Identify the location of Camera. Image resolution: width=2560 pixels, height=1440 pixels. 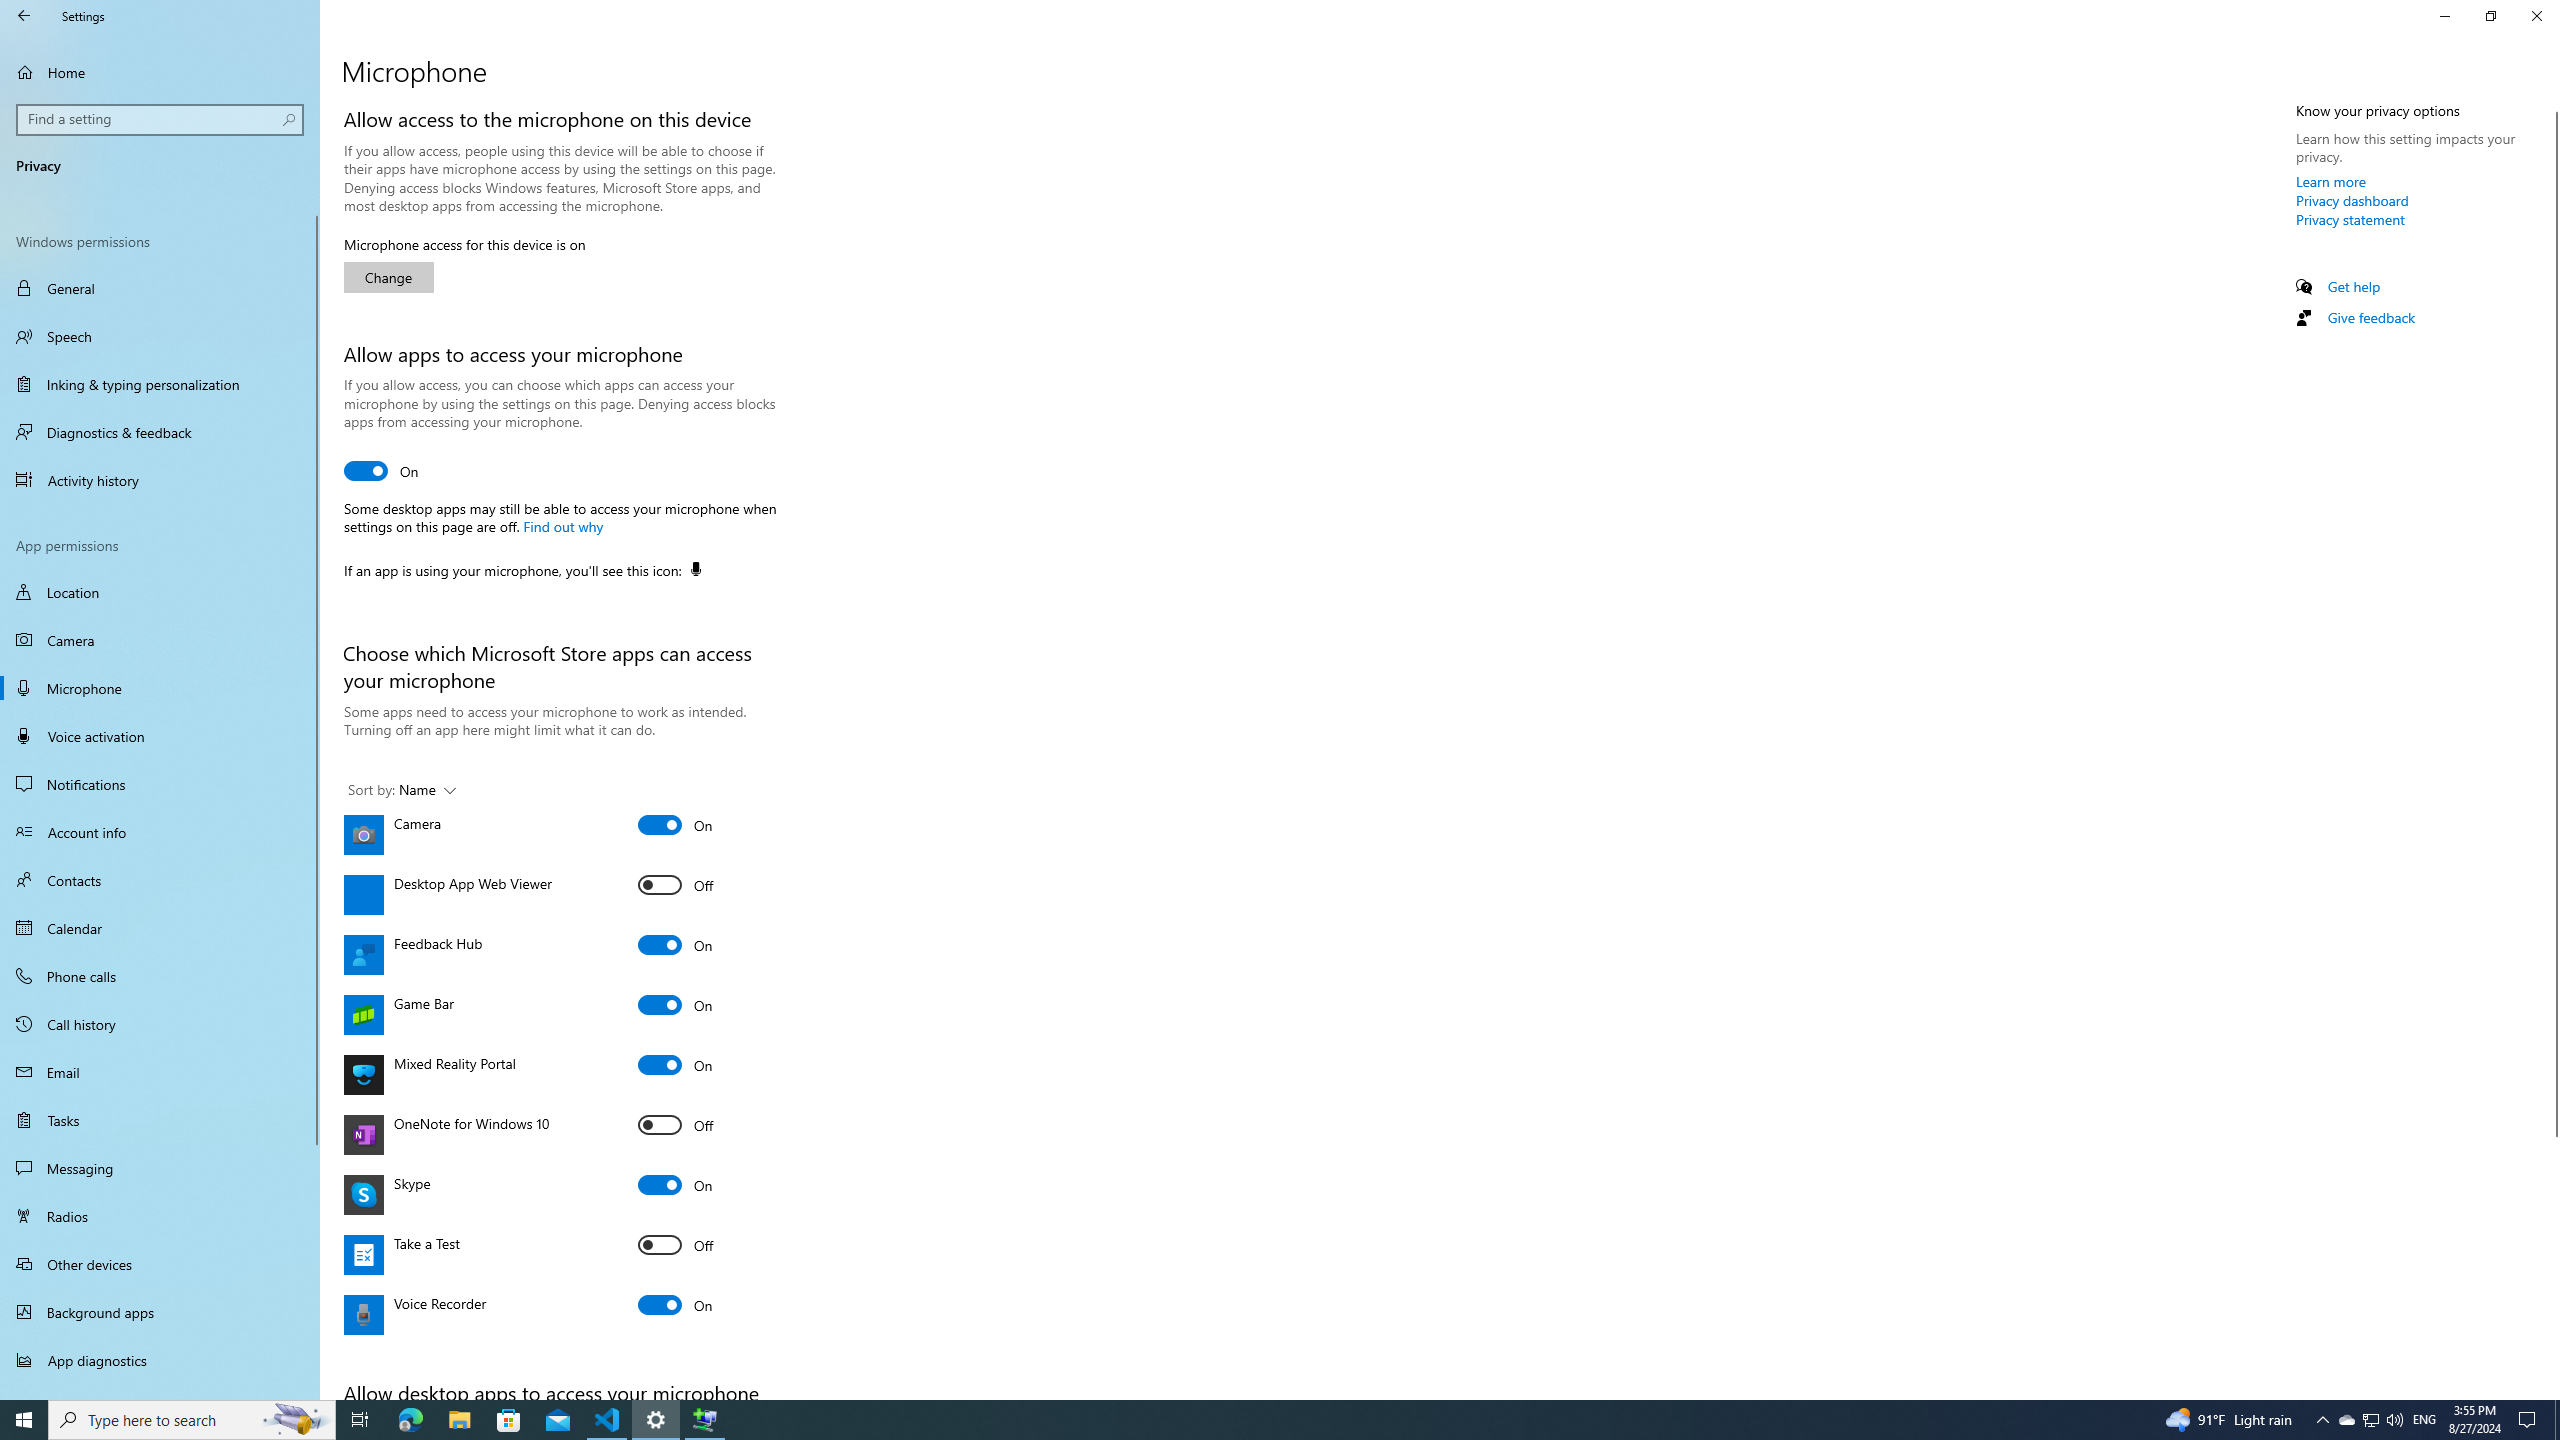
(160, 640).